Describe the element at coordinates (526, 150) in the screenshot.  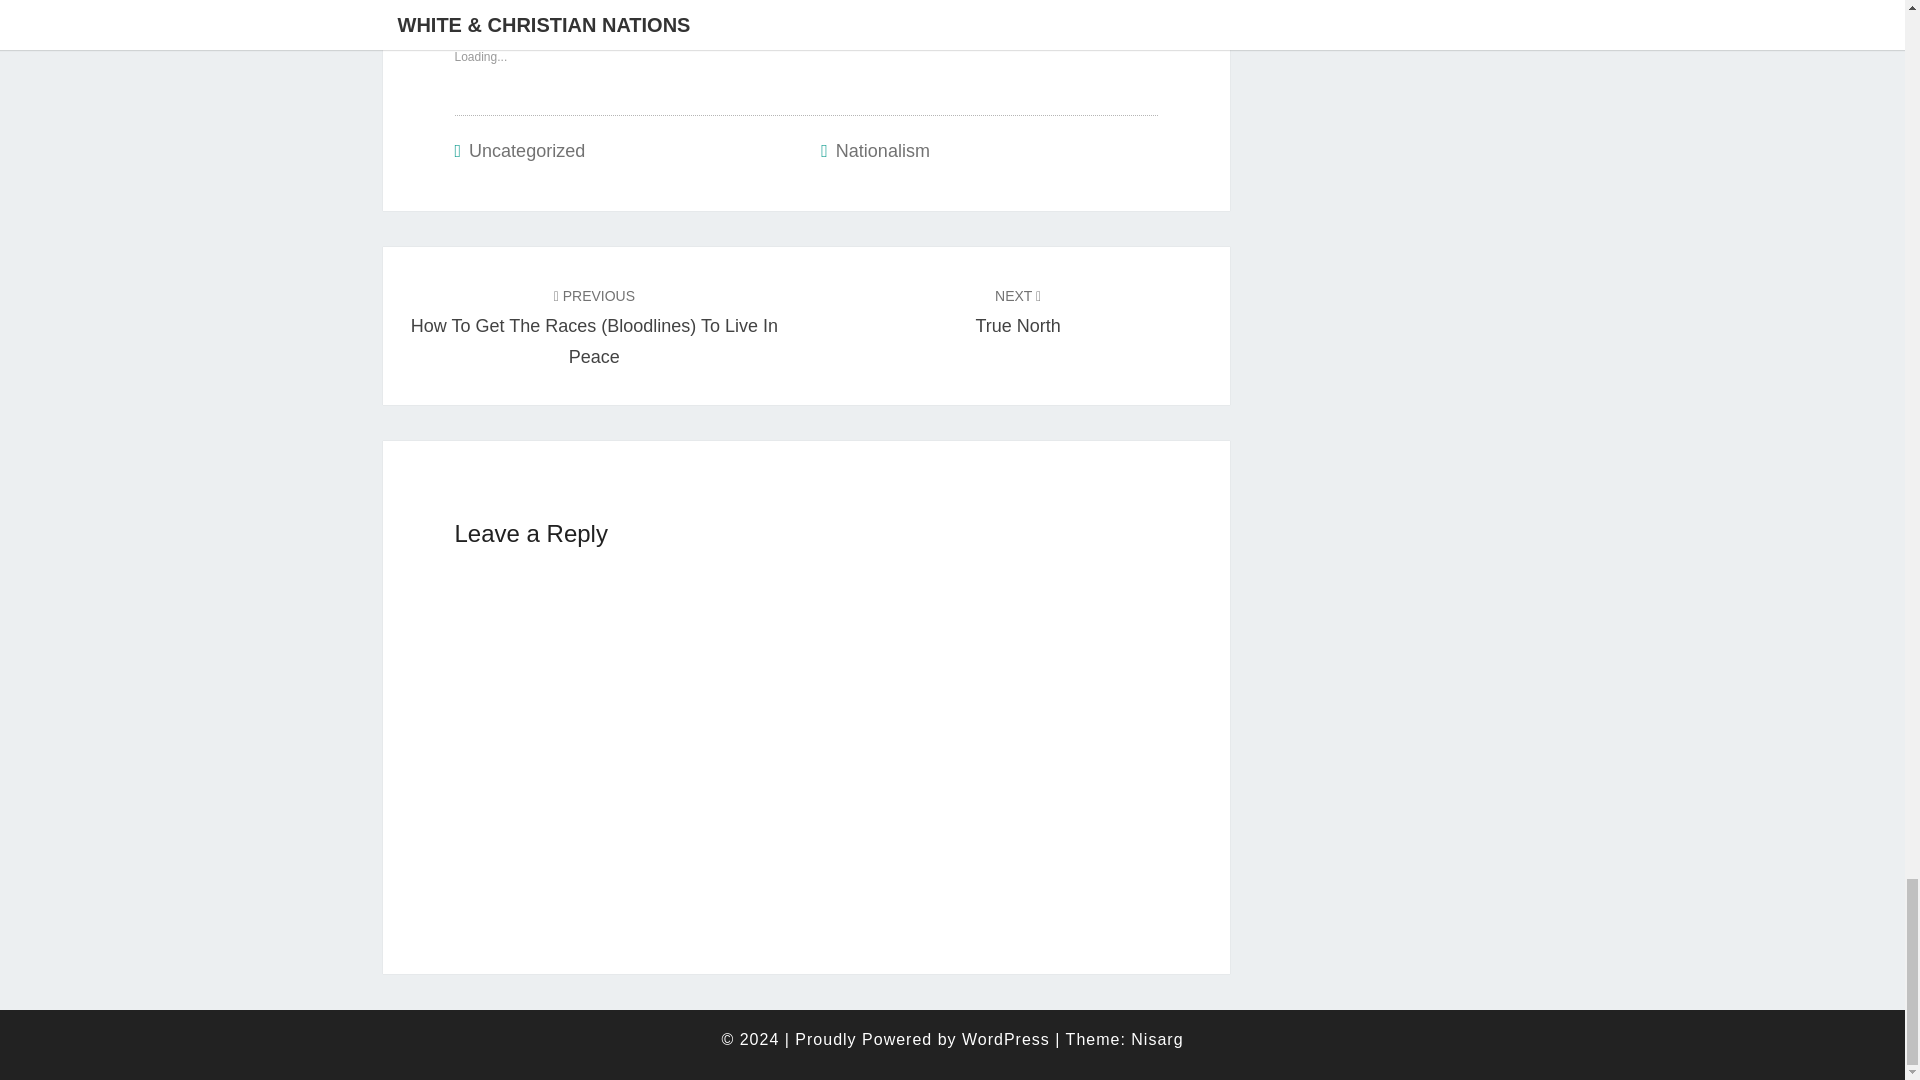
I see `Comment Form` at that location.